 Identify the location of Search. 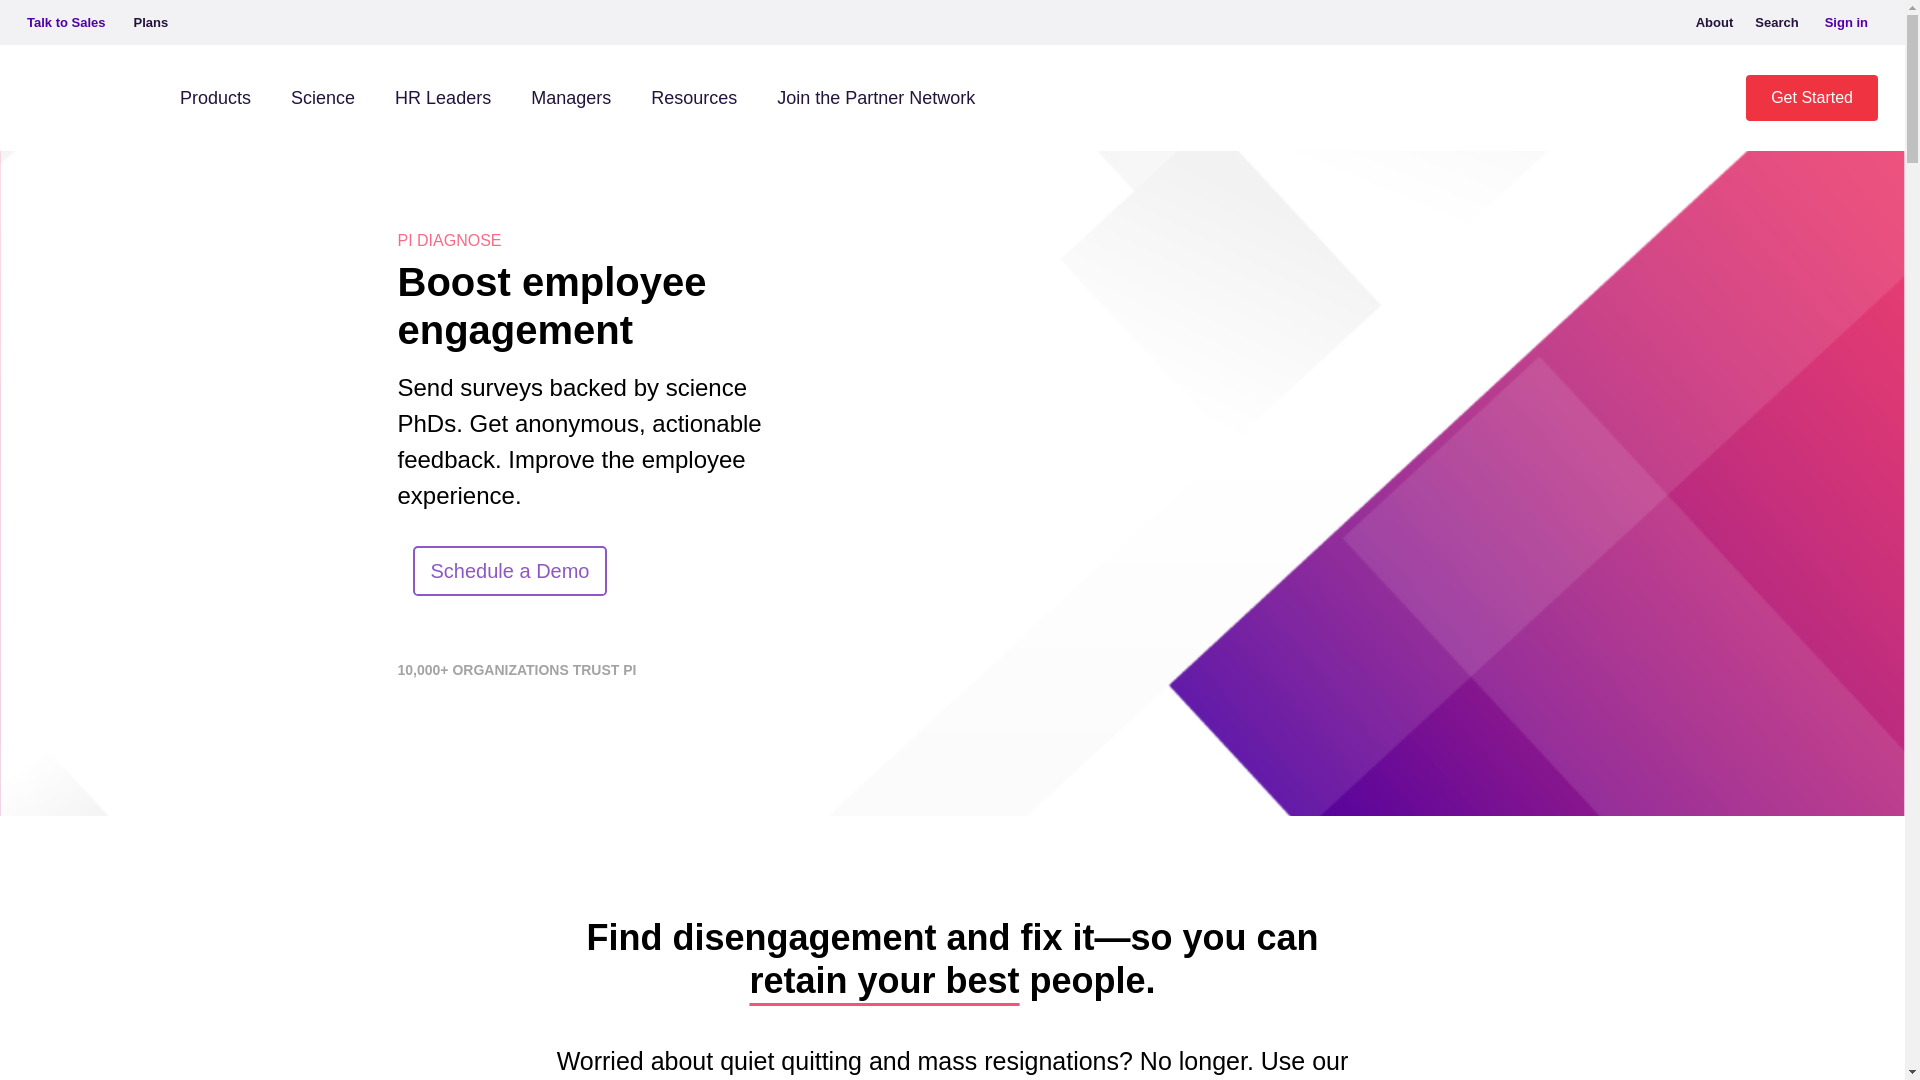
(1778, 23).